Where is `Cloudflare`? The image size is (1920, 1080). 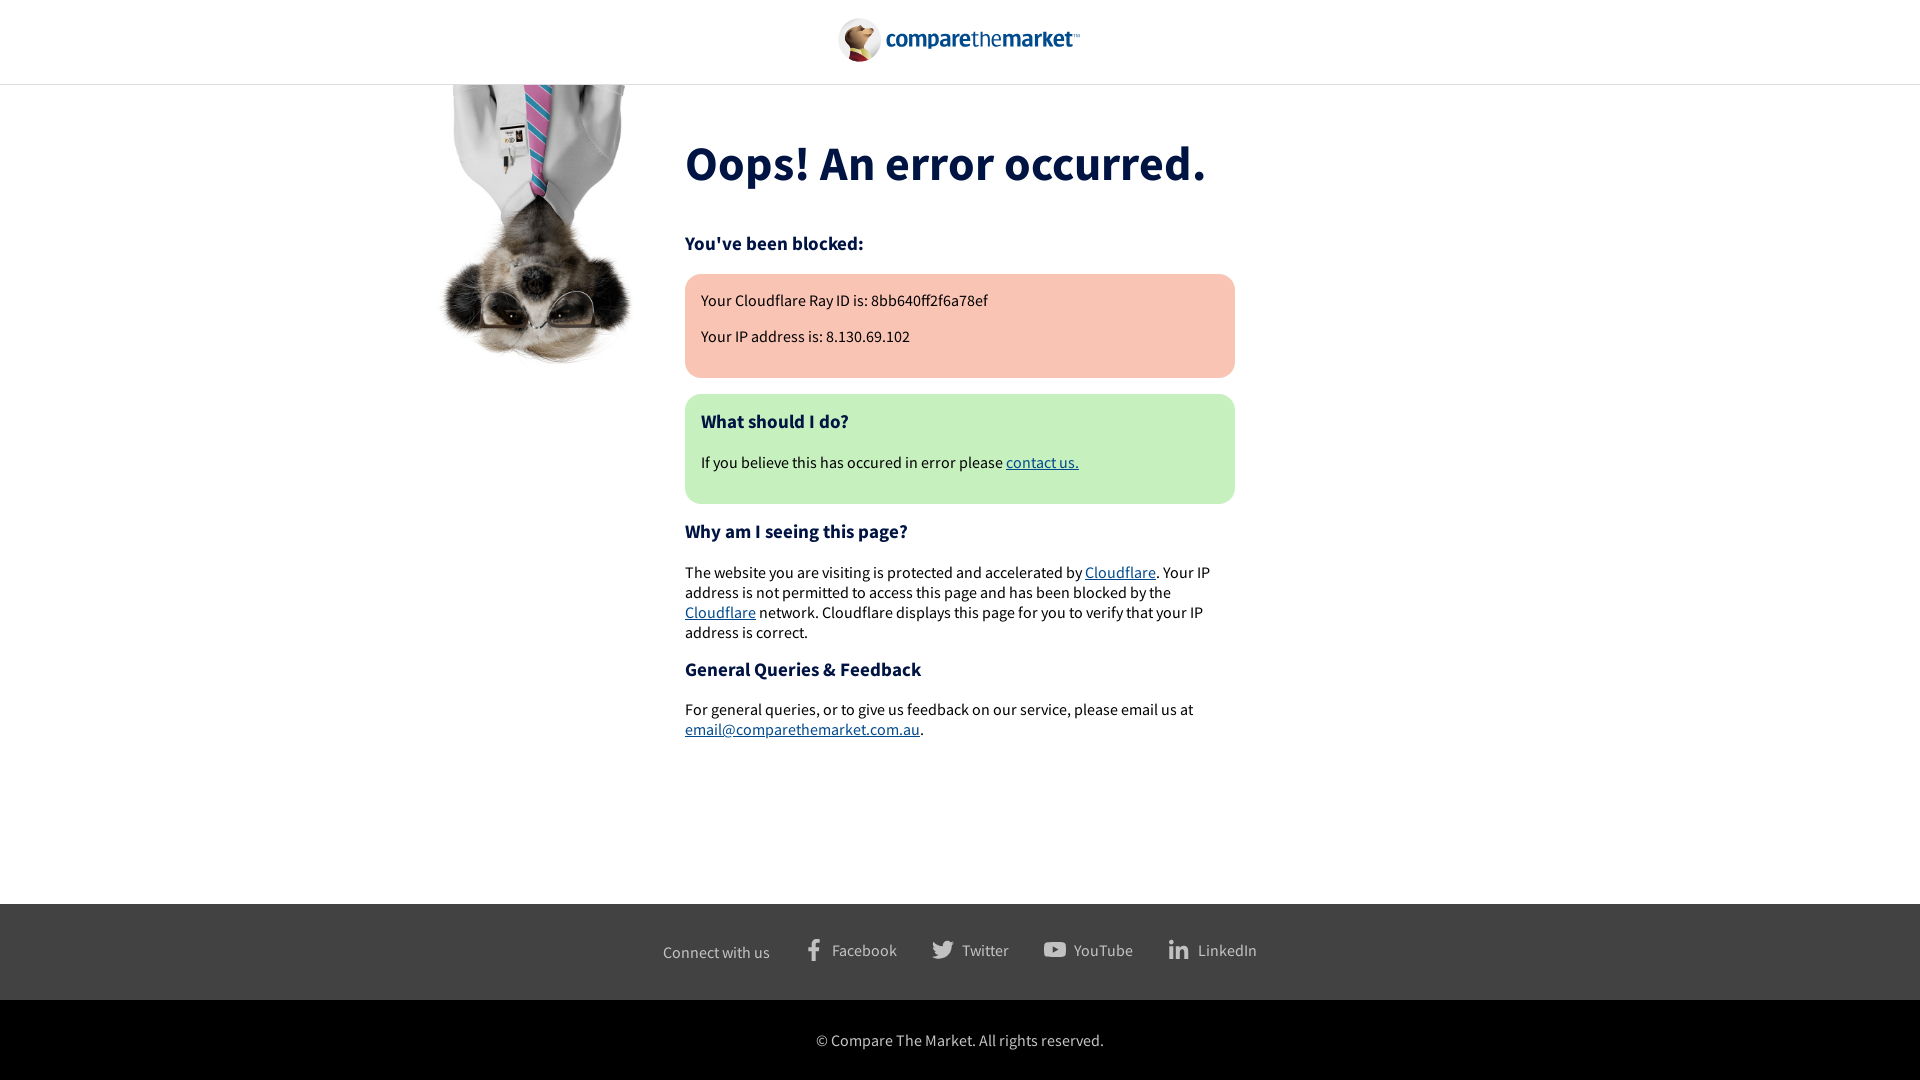
Cloudflare is located at coordinates (720, 612).